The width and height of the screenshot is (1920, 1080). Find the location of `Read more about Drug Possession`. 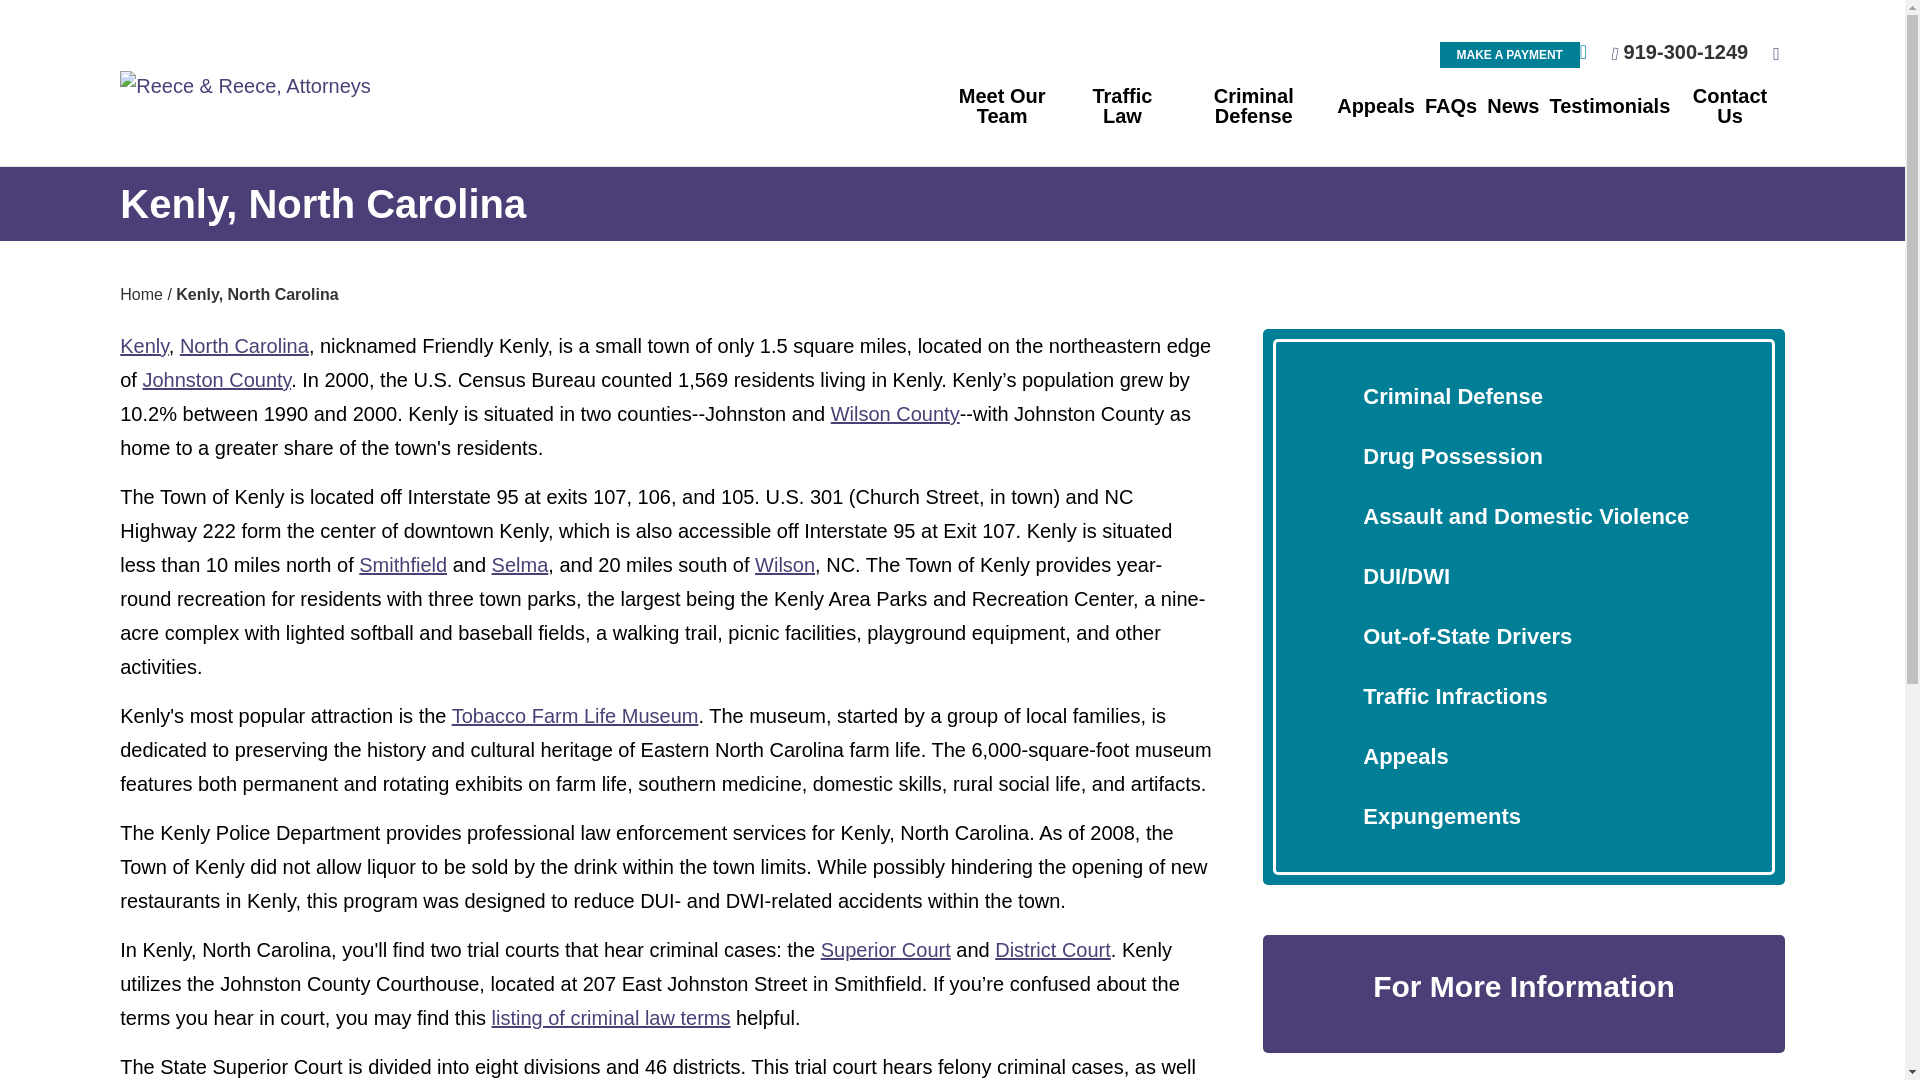

Read more about Drug Possession is located at coordinates (1453, 456).